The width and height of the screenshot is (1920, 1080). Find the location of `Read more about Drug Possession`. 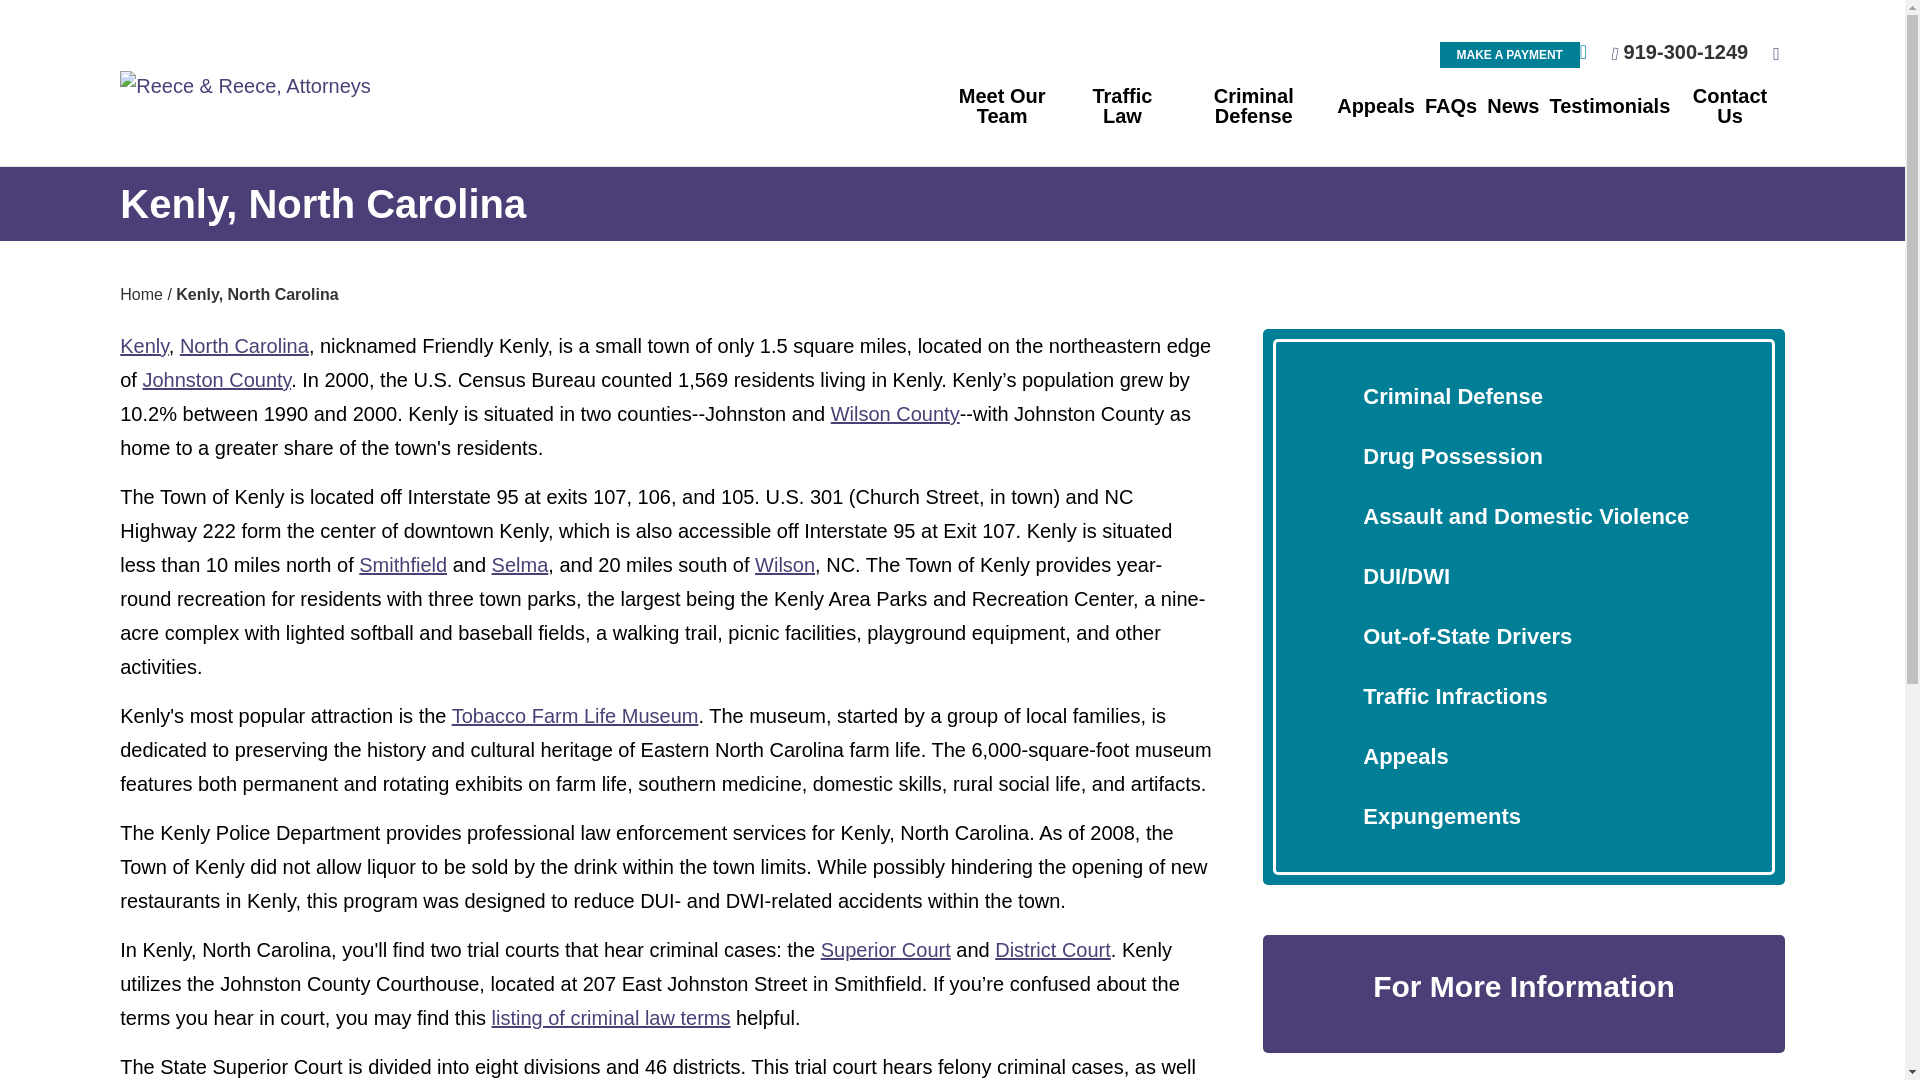

Read more about Drug Possession is located at coordinates (1453, 456).